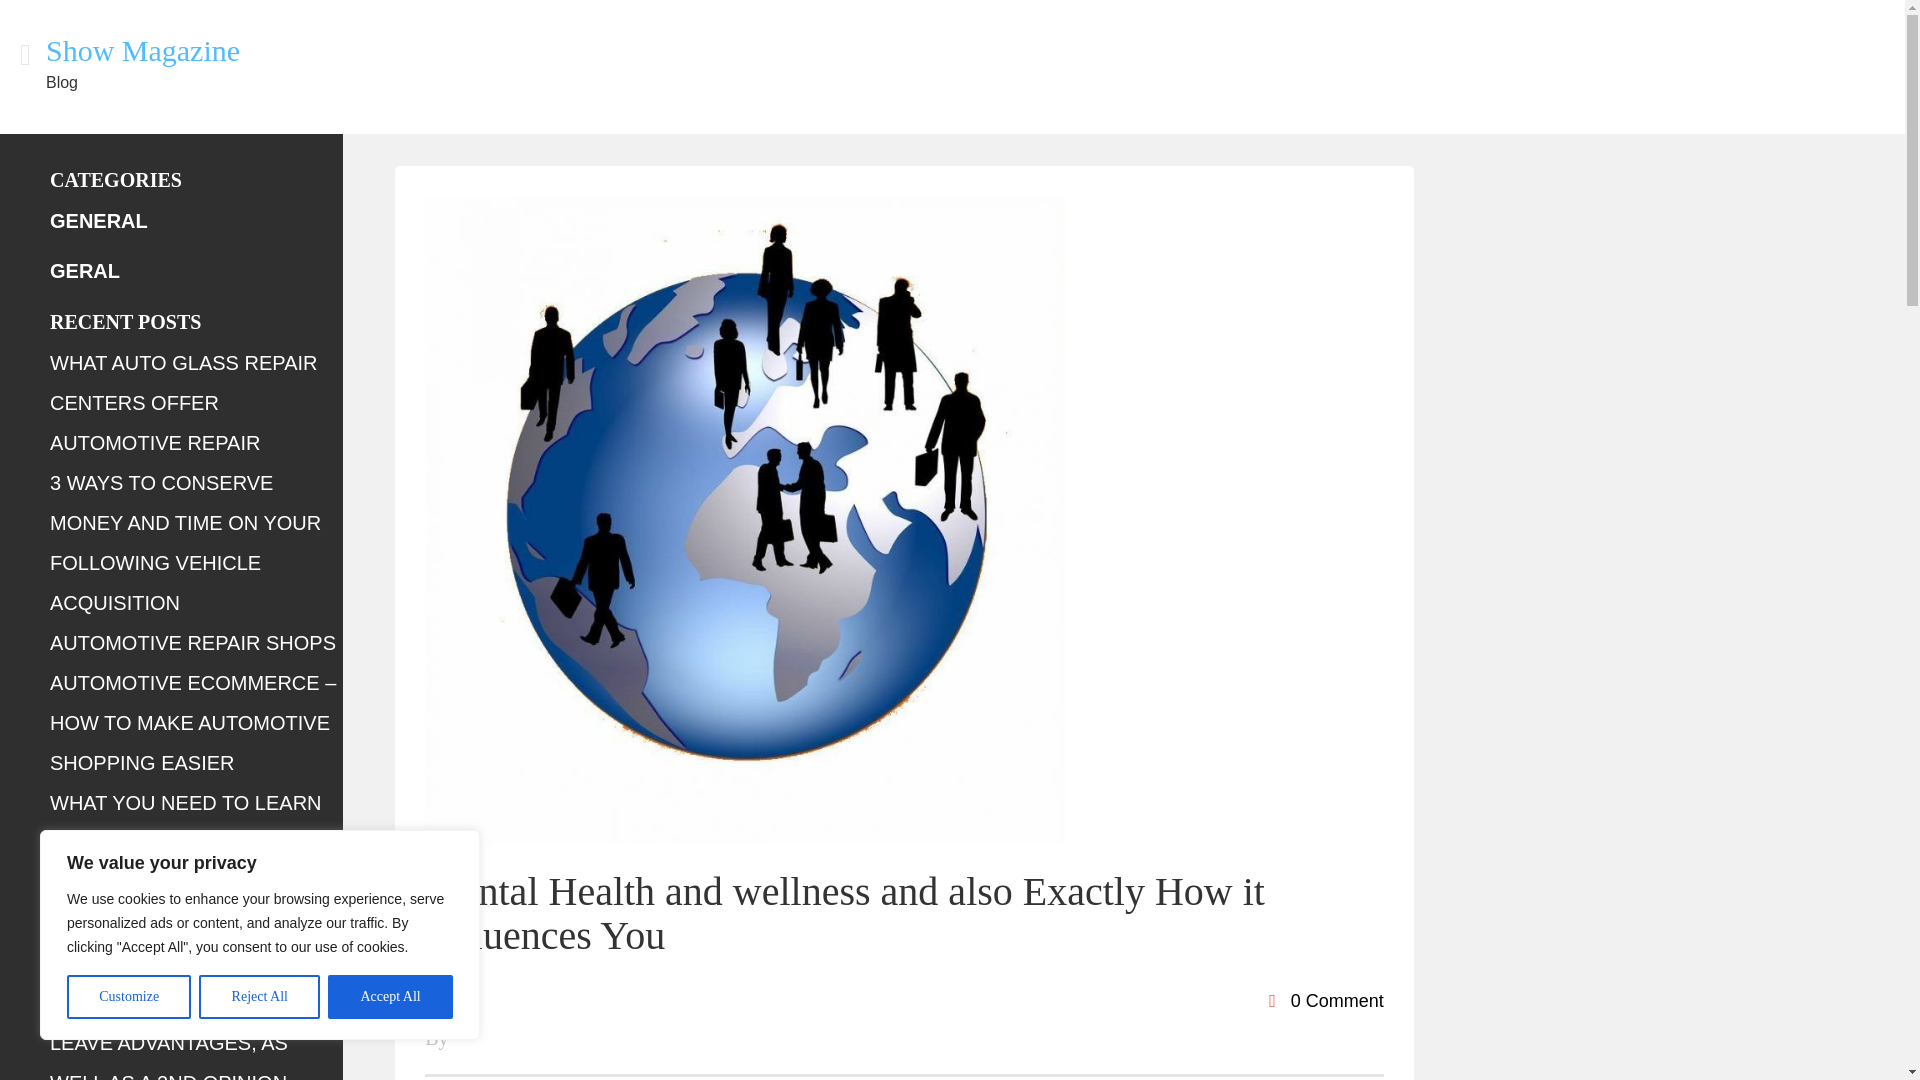 The image size is (1920, 1080). Describe the element at coordinates (128, 997) in the screenshot. I see `Customize` at that location.